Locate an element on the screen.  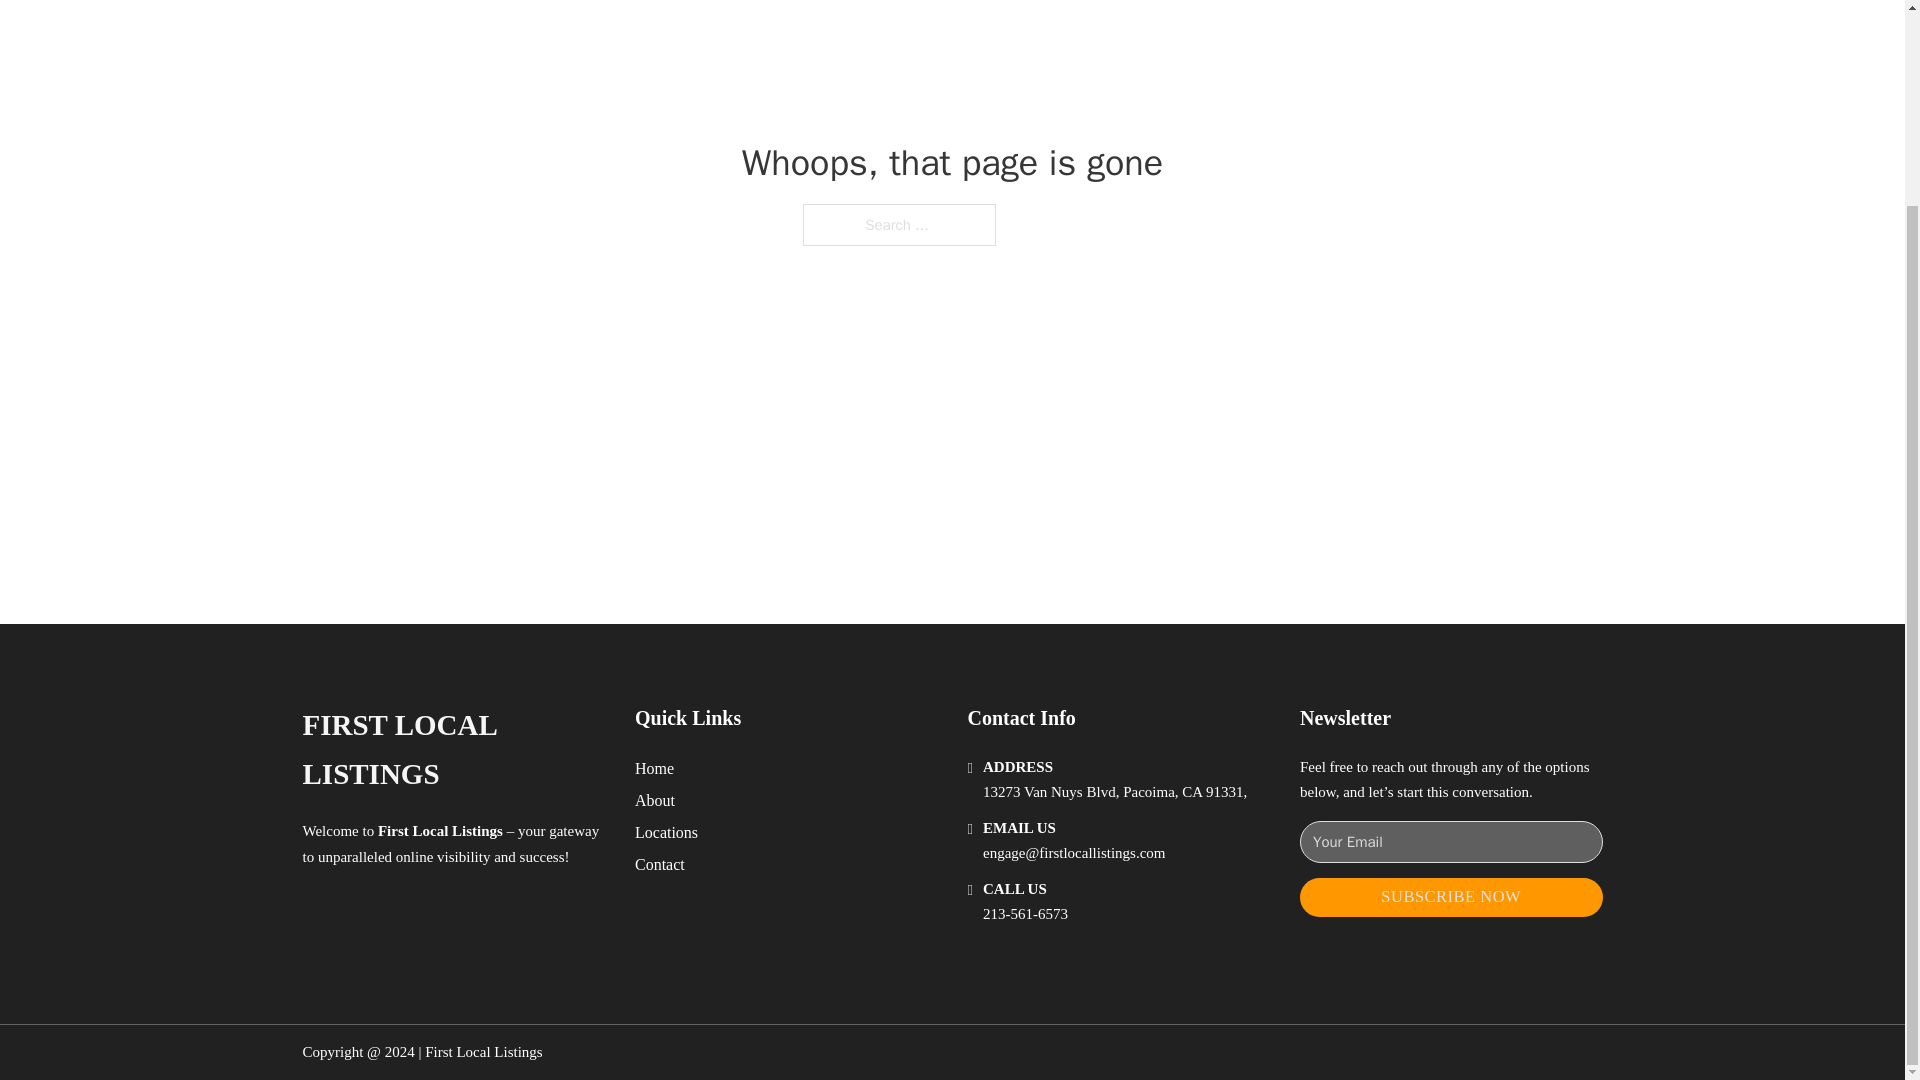
FIRST LOCAL LISTINGS is located at coordinates (452, 750).